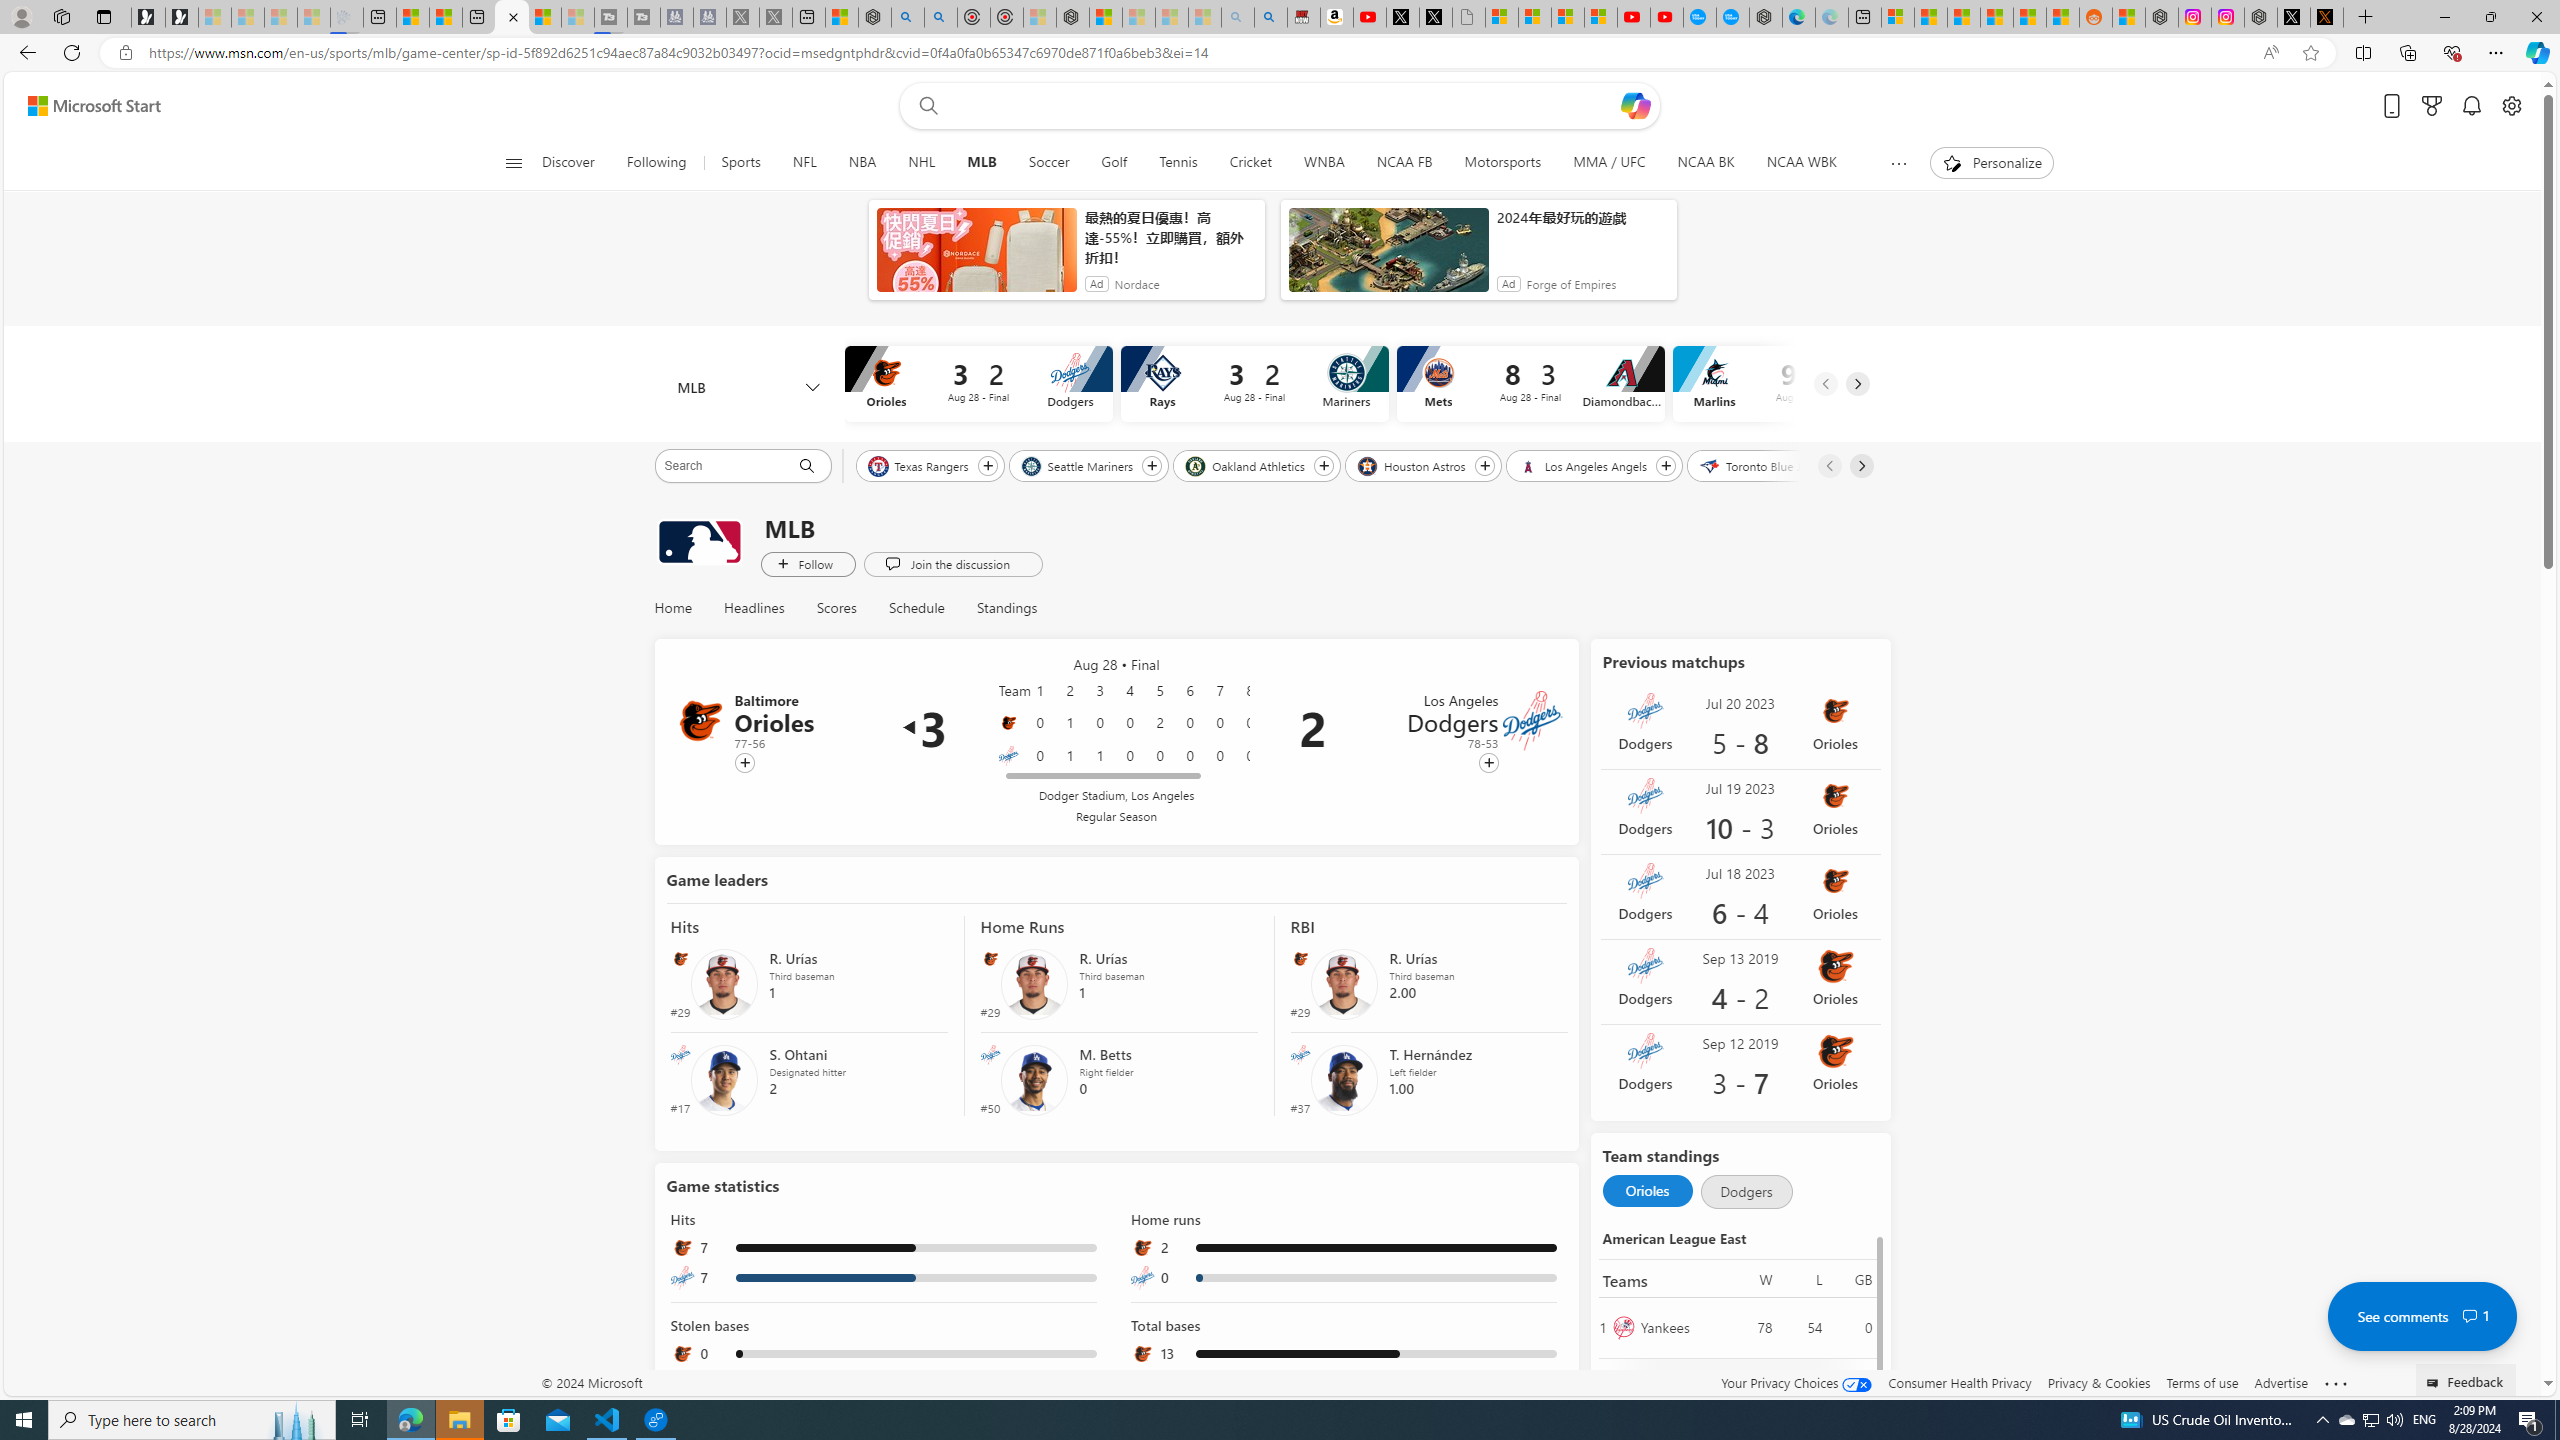  I want to click on help.x.com | 524: A timeout occurred, so click(2326, 17).